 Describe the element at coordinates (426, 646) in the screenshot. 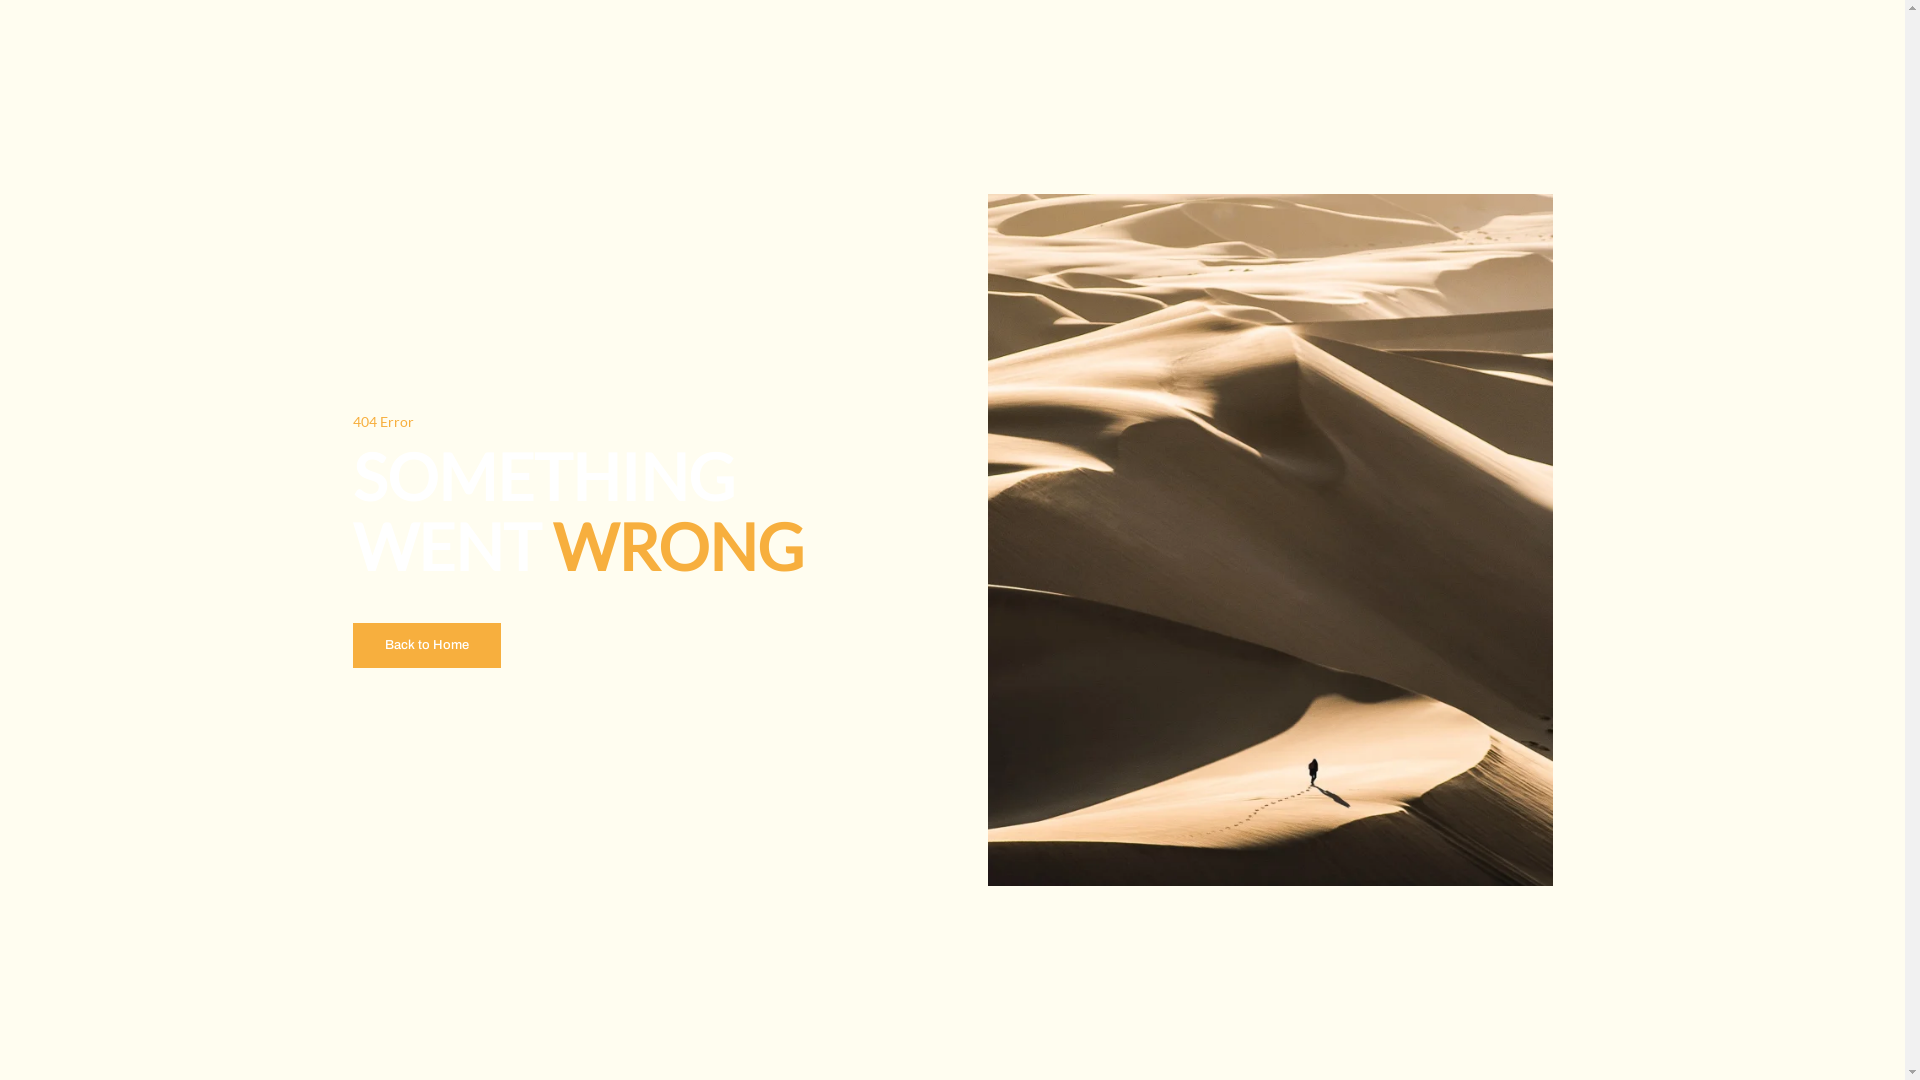

I see `Back to Home` at that location.